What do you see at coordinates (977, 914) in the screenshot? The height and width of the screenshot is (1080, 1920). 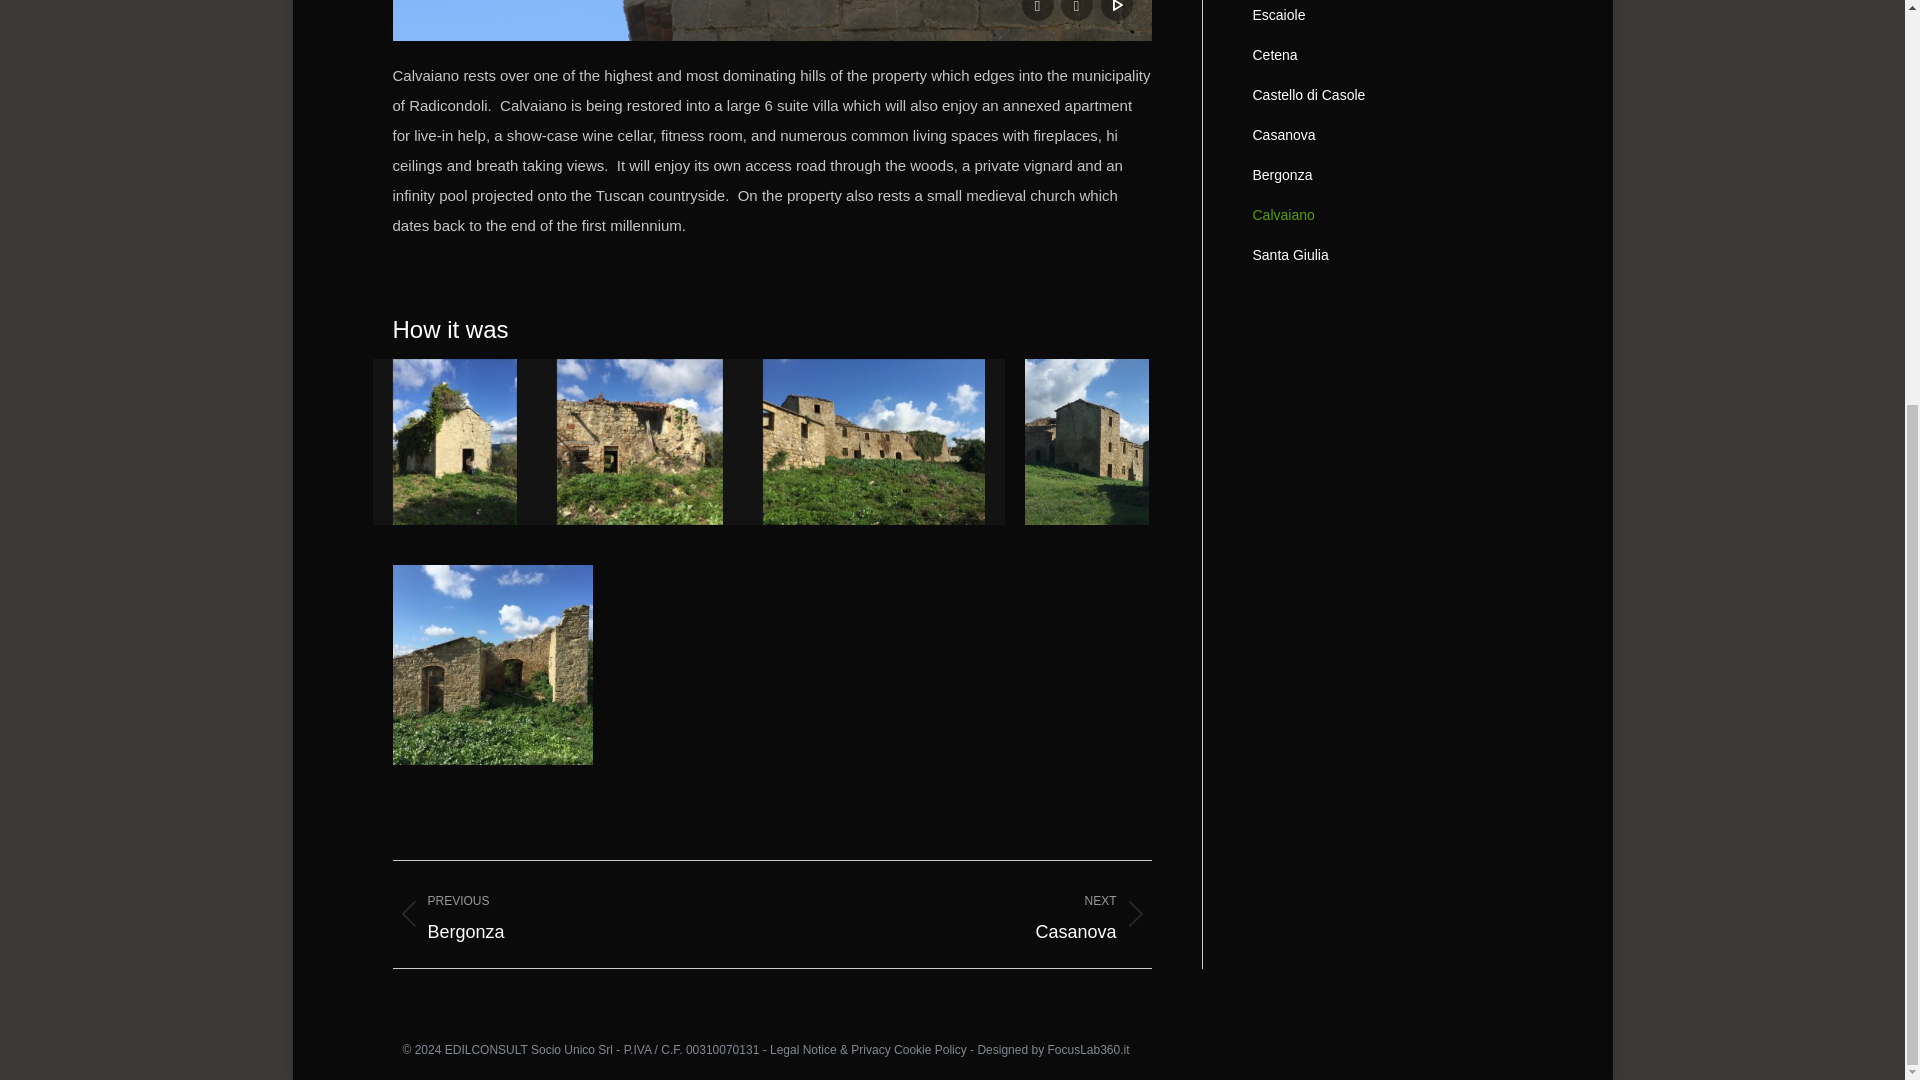 I see `Escaiole` at bounding box center [977, 914].